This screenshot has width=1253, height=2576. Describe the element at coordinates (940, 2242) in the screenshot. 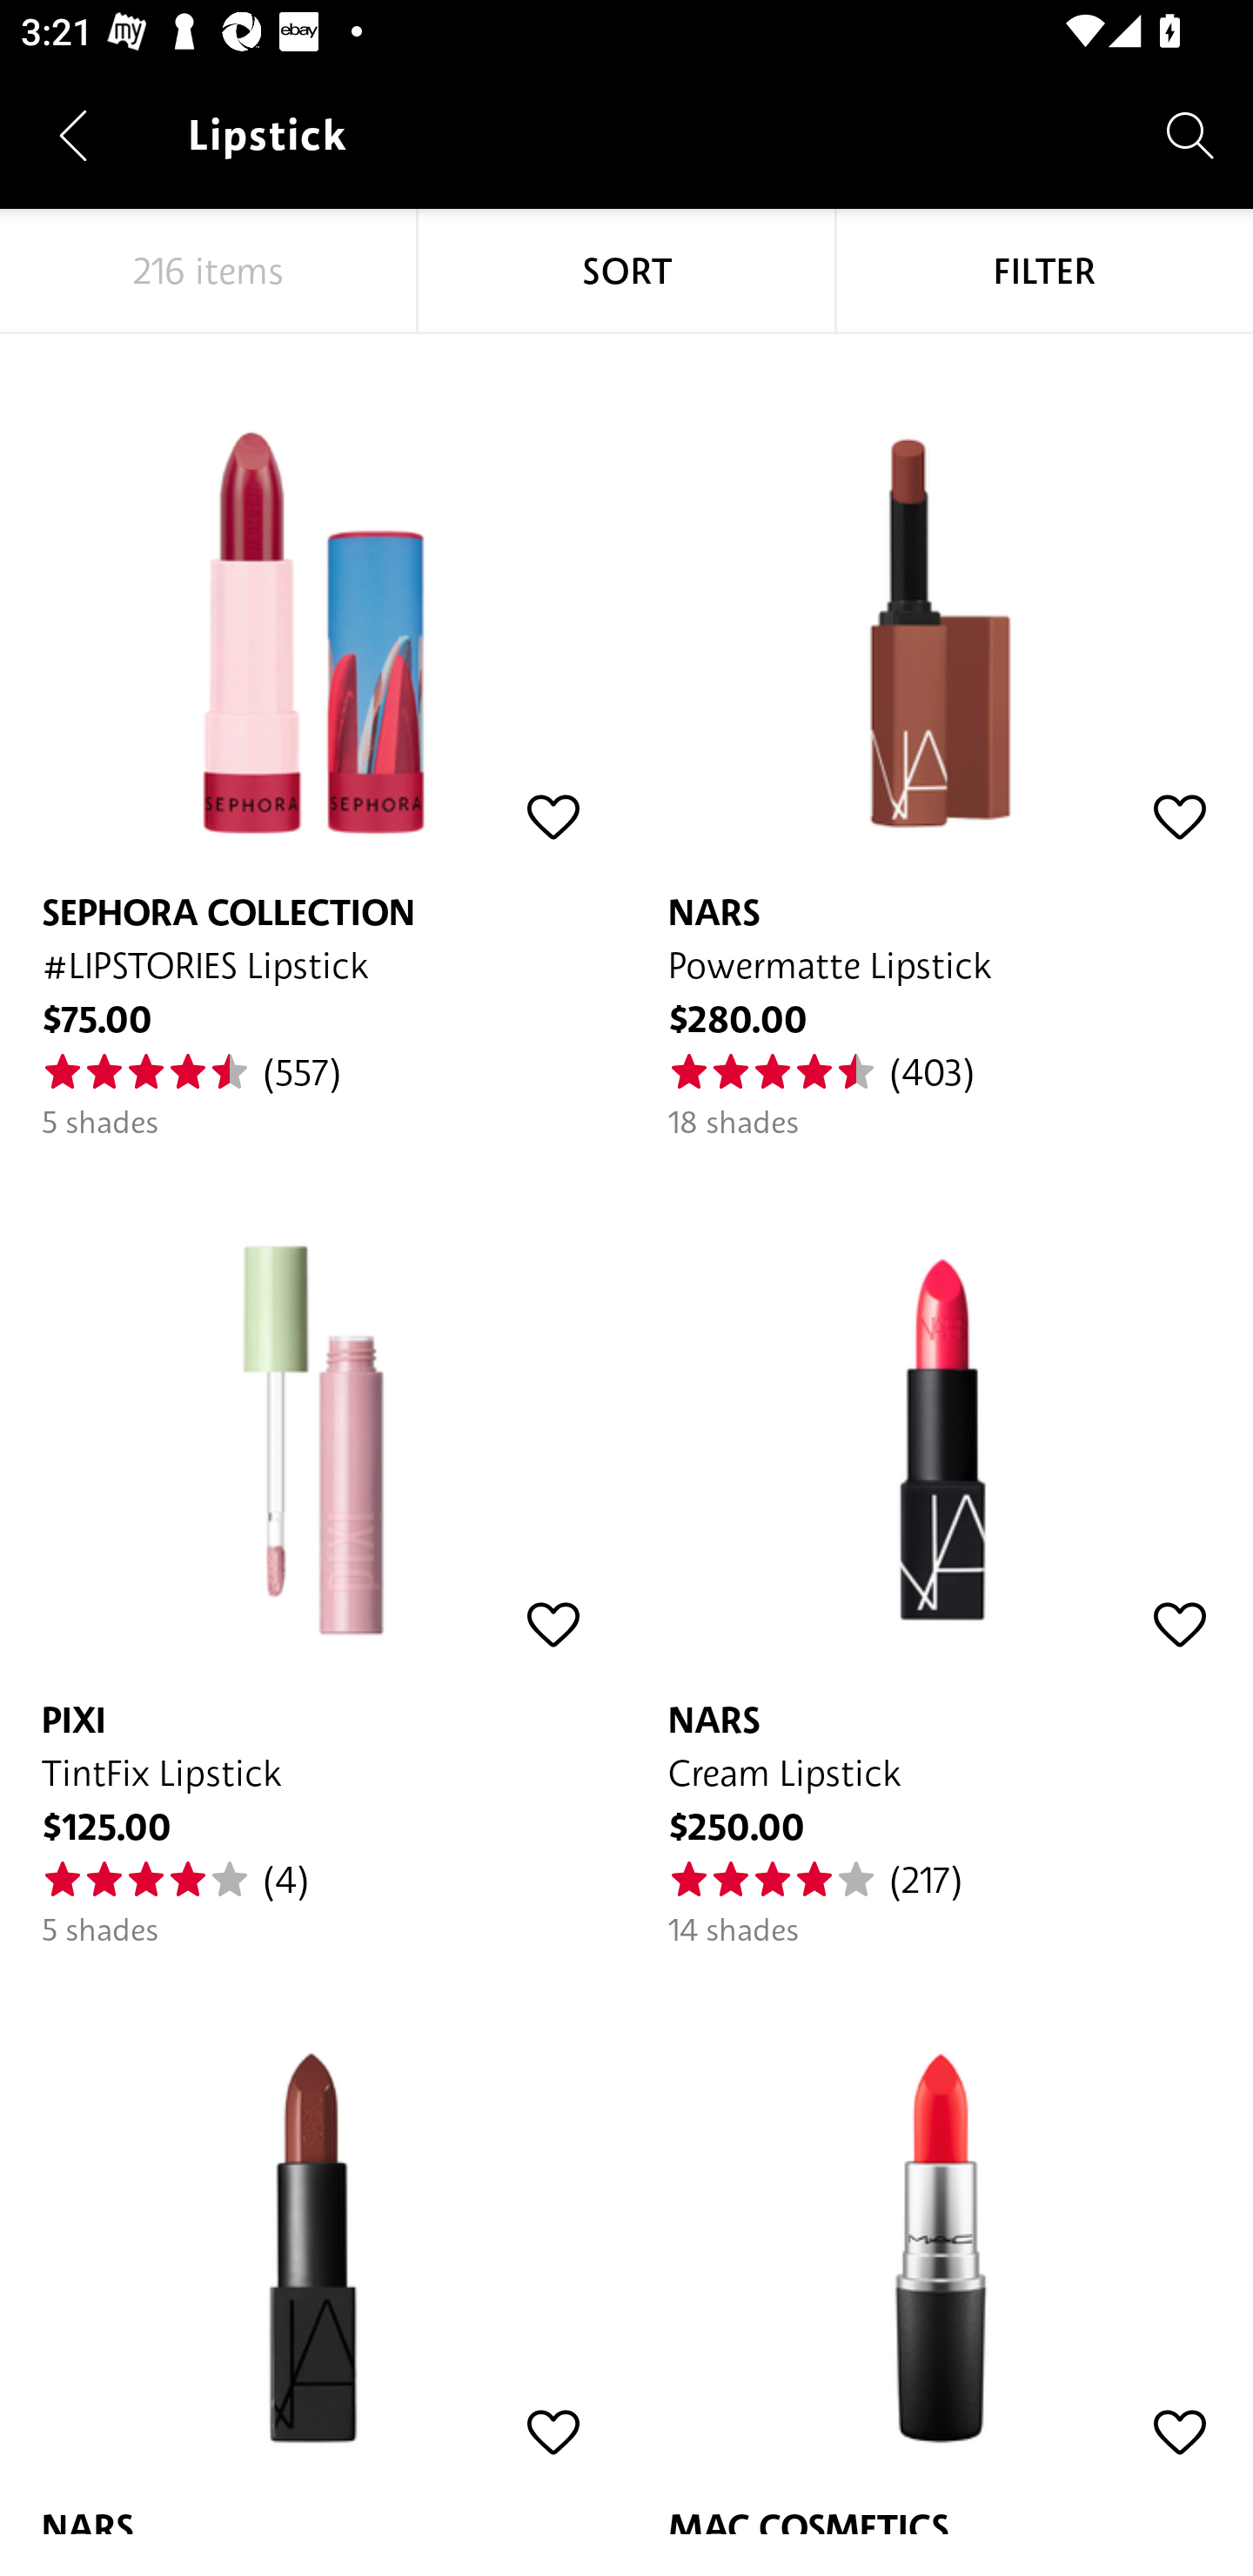

I see `MAC COSMETICS Matte Lipstick` at that location.